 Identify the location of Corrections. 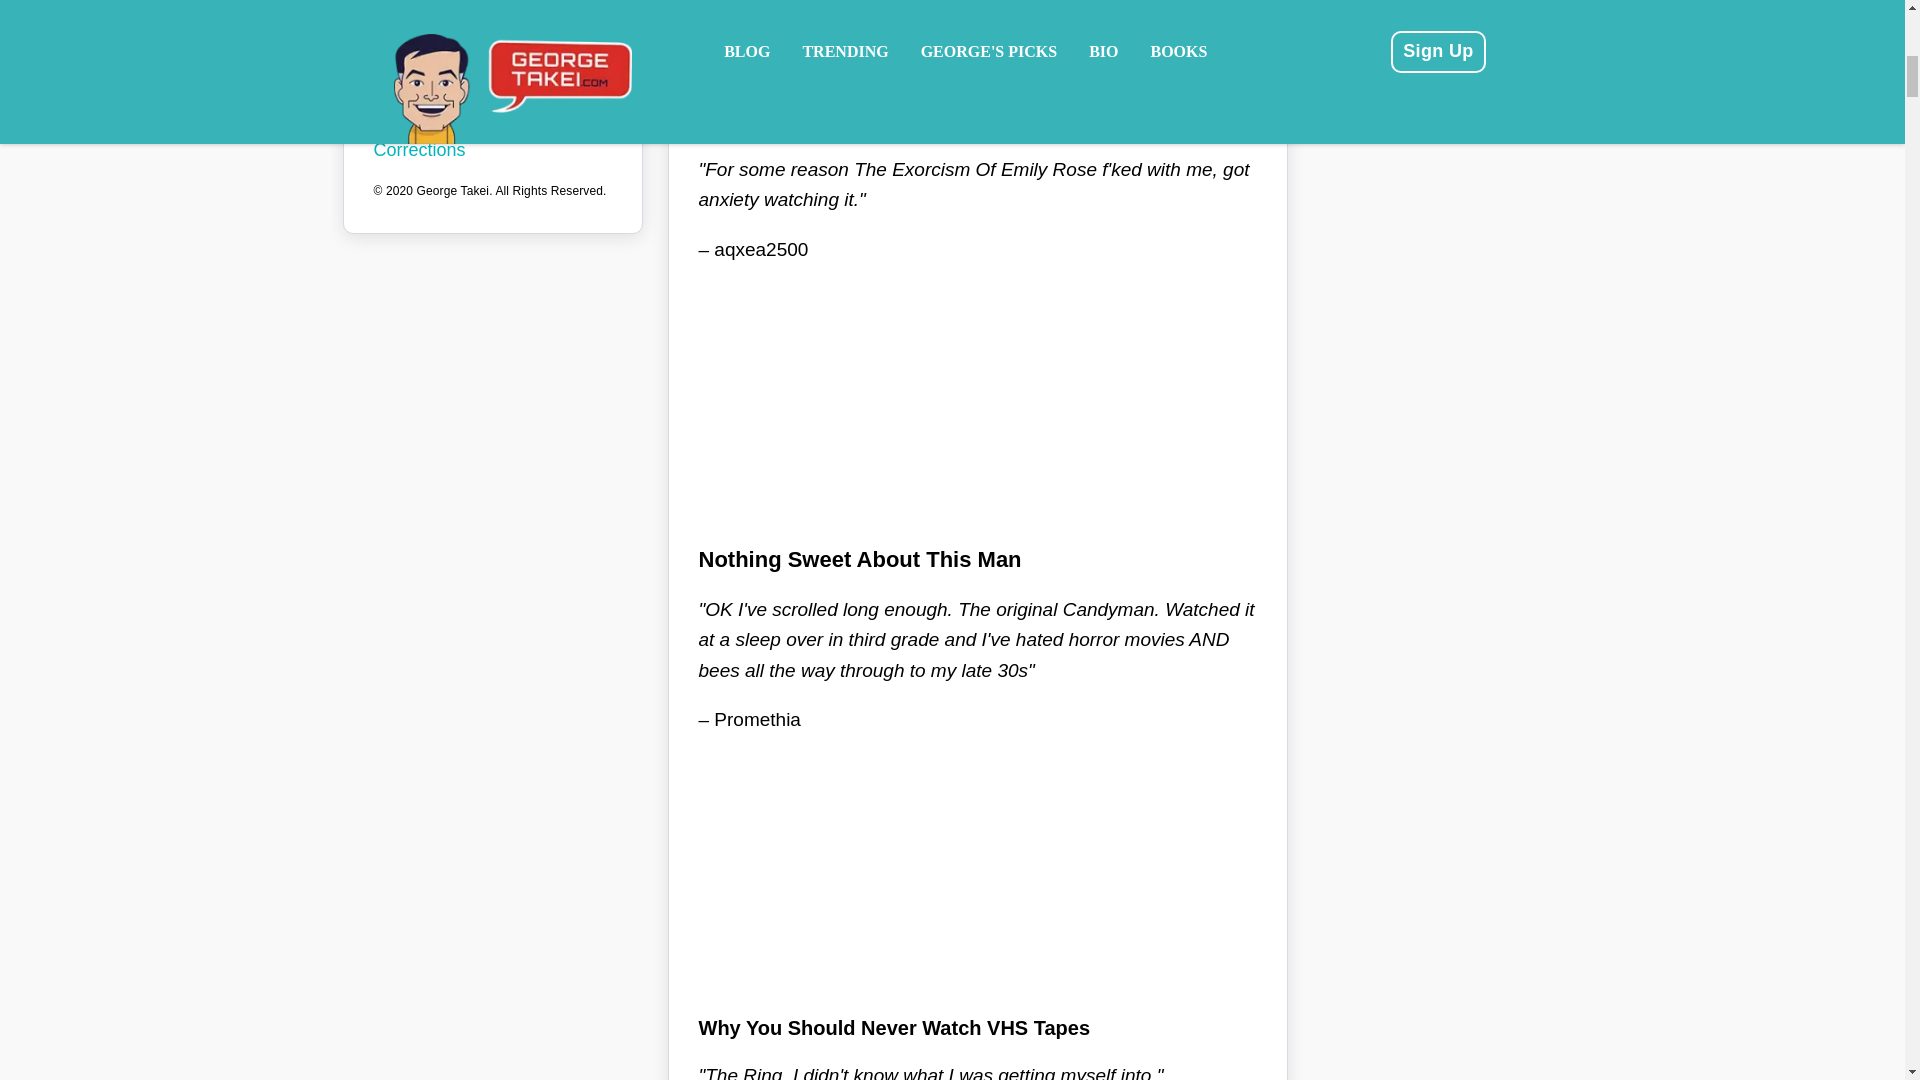
(493, 150).